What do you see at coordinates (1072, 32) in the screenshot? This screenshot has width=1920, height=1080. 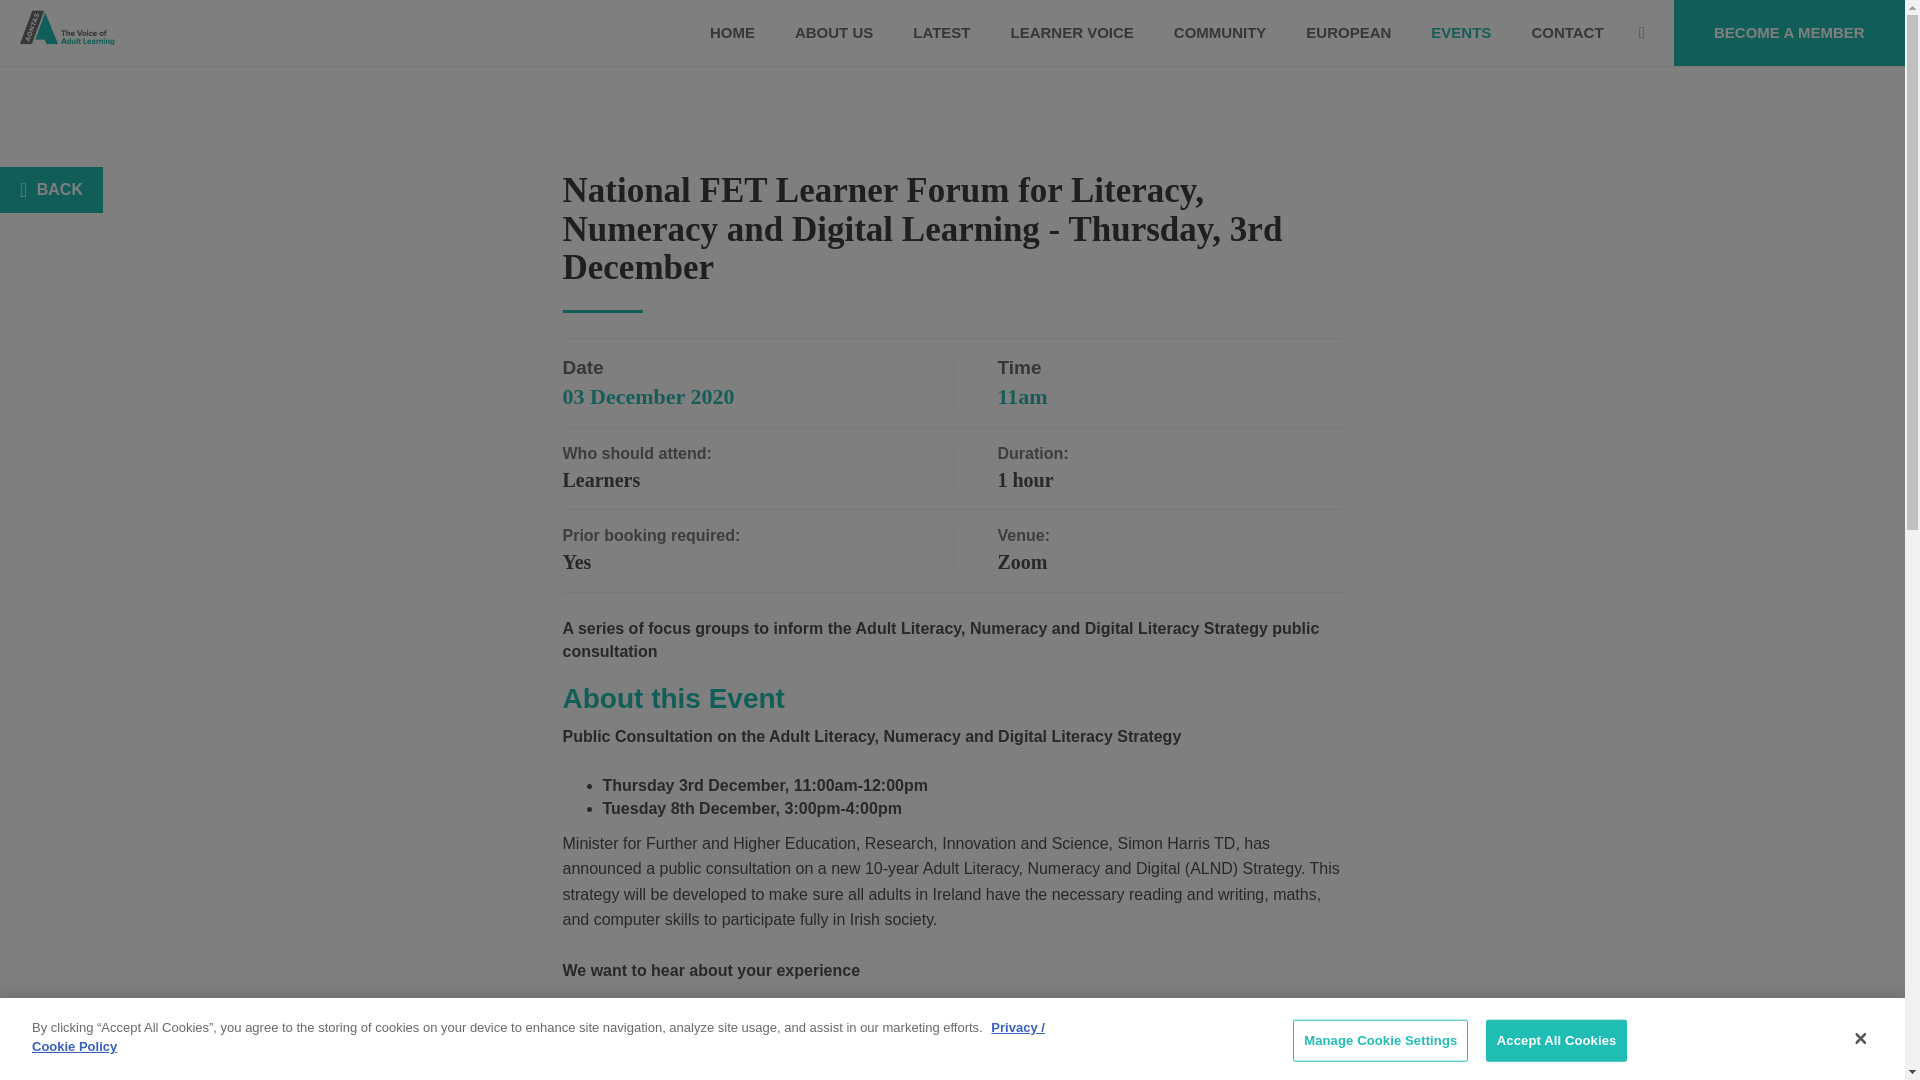 I see `LEARNER VOICE` at bounding box center [1072, 32].